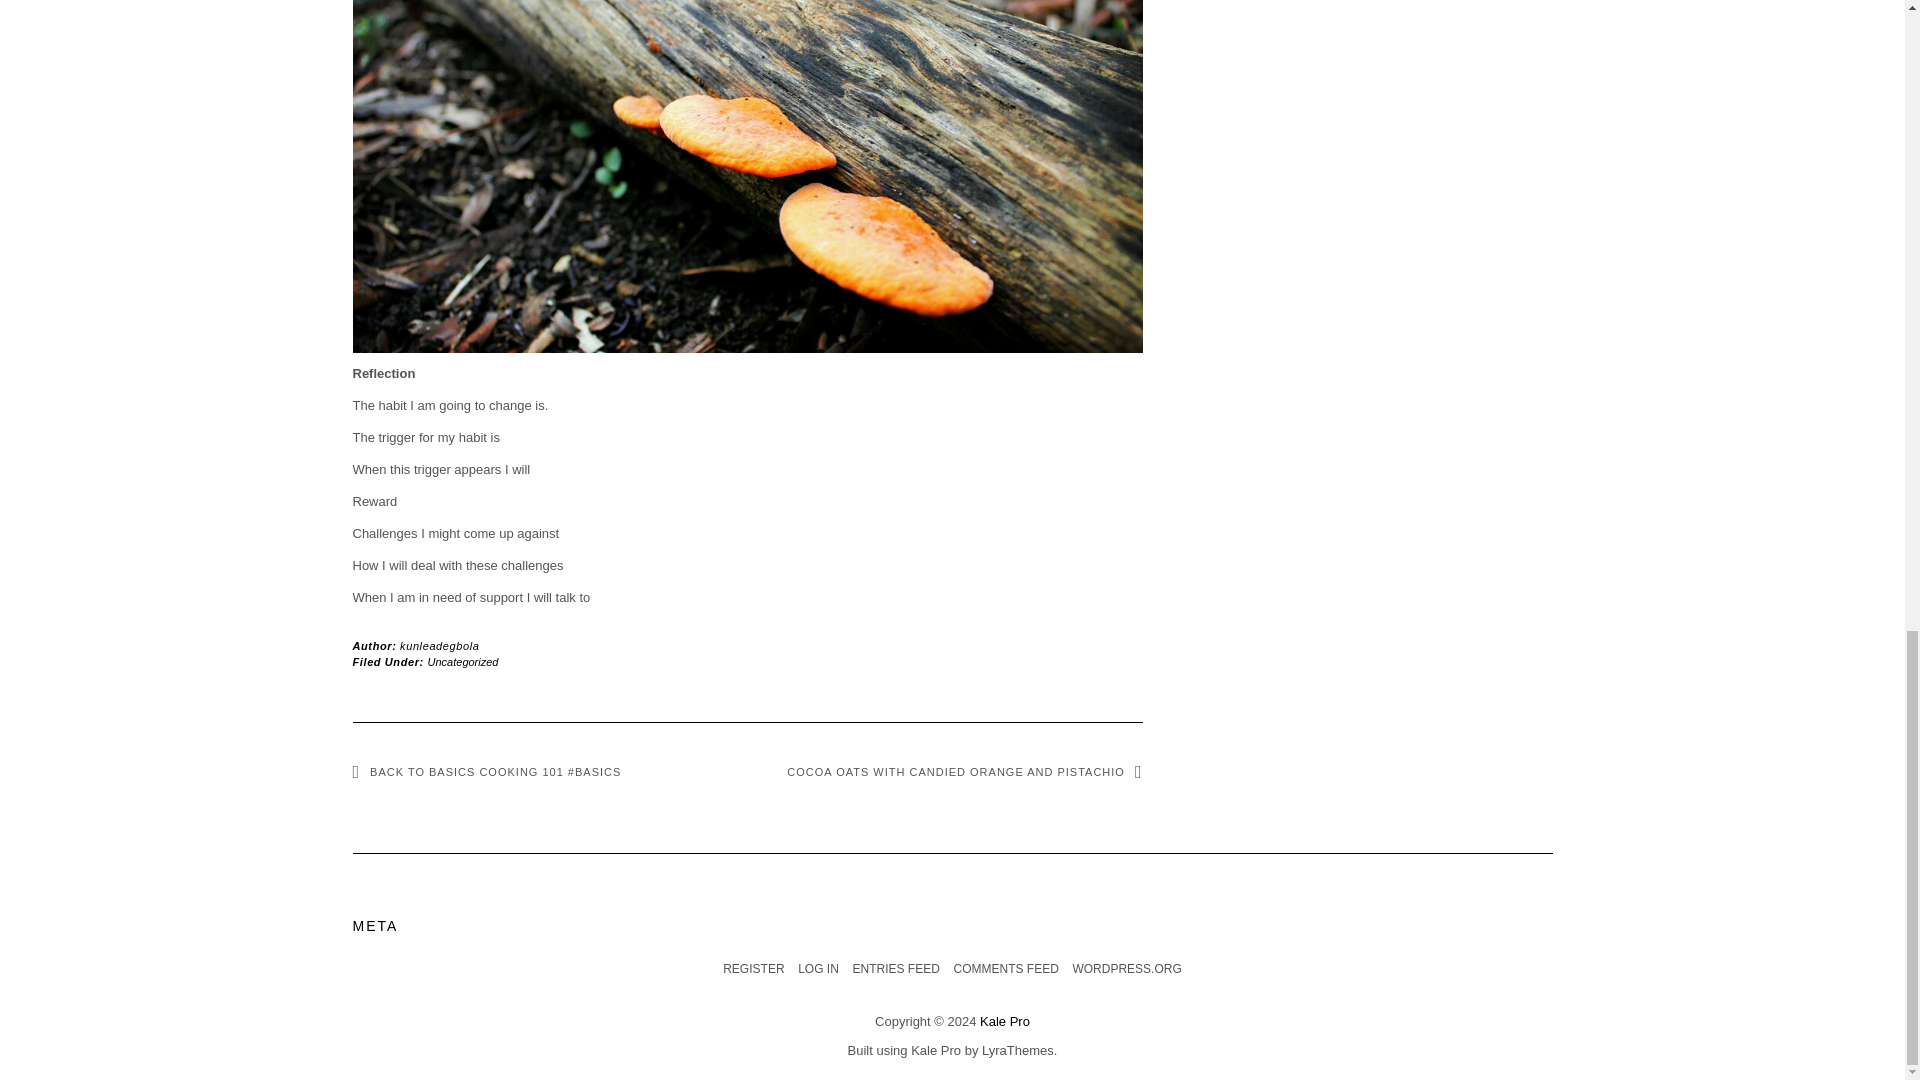 Image resolution: width=1920 pixels, height=1080 pixels. What do you see at coordinates (438, 646) in the screenshot?
I see `Posts by kunleadegbola` at bounding box center [438, 646].